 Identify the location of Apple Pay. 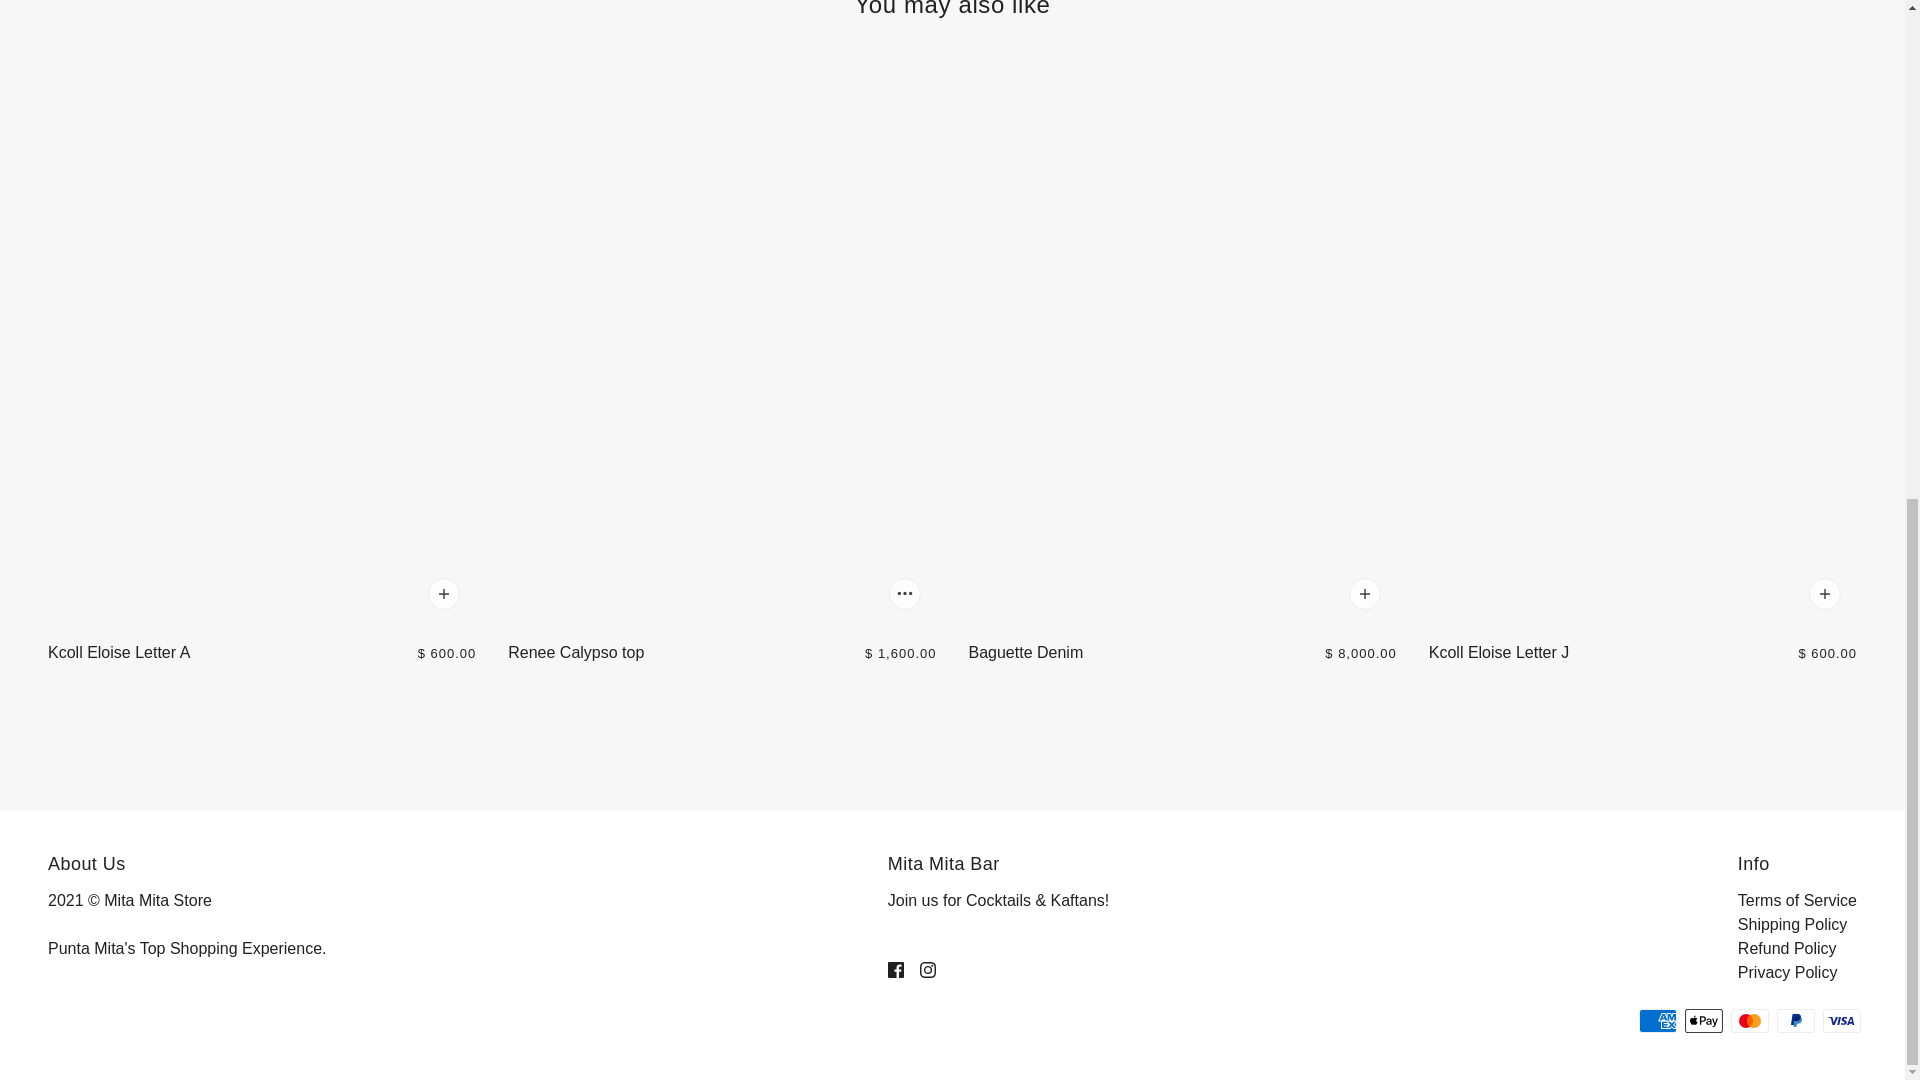
(1704, 1020).